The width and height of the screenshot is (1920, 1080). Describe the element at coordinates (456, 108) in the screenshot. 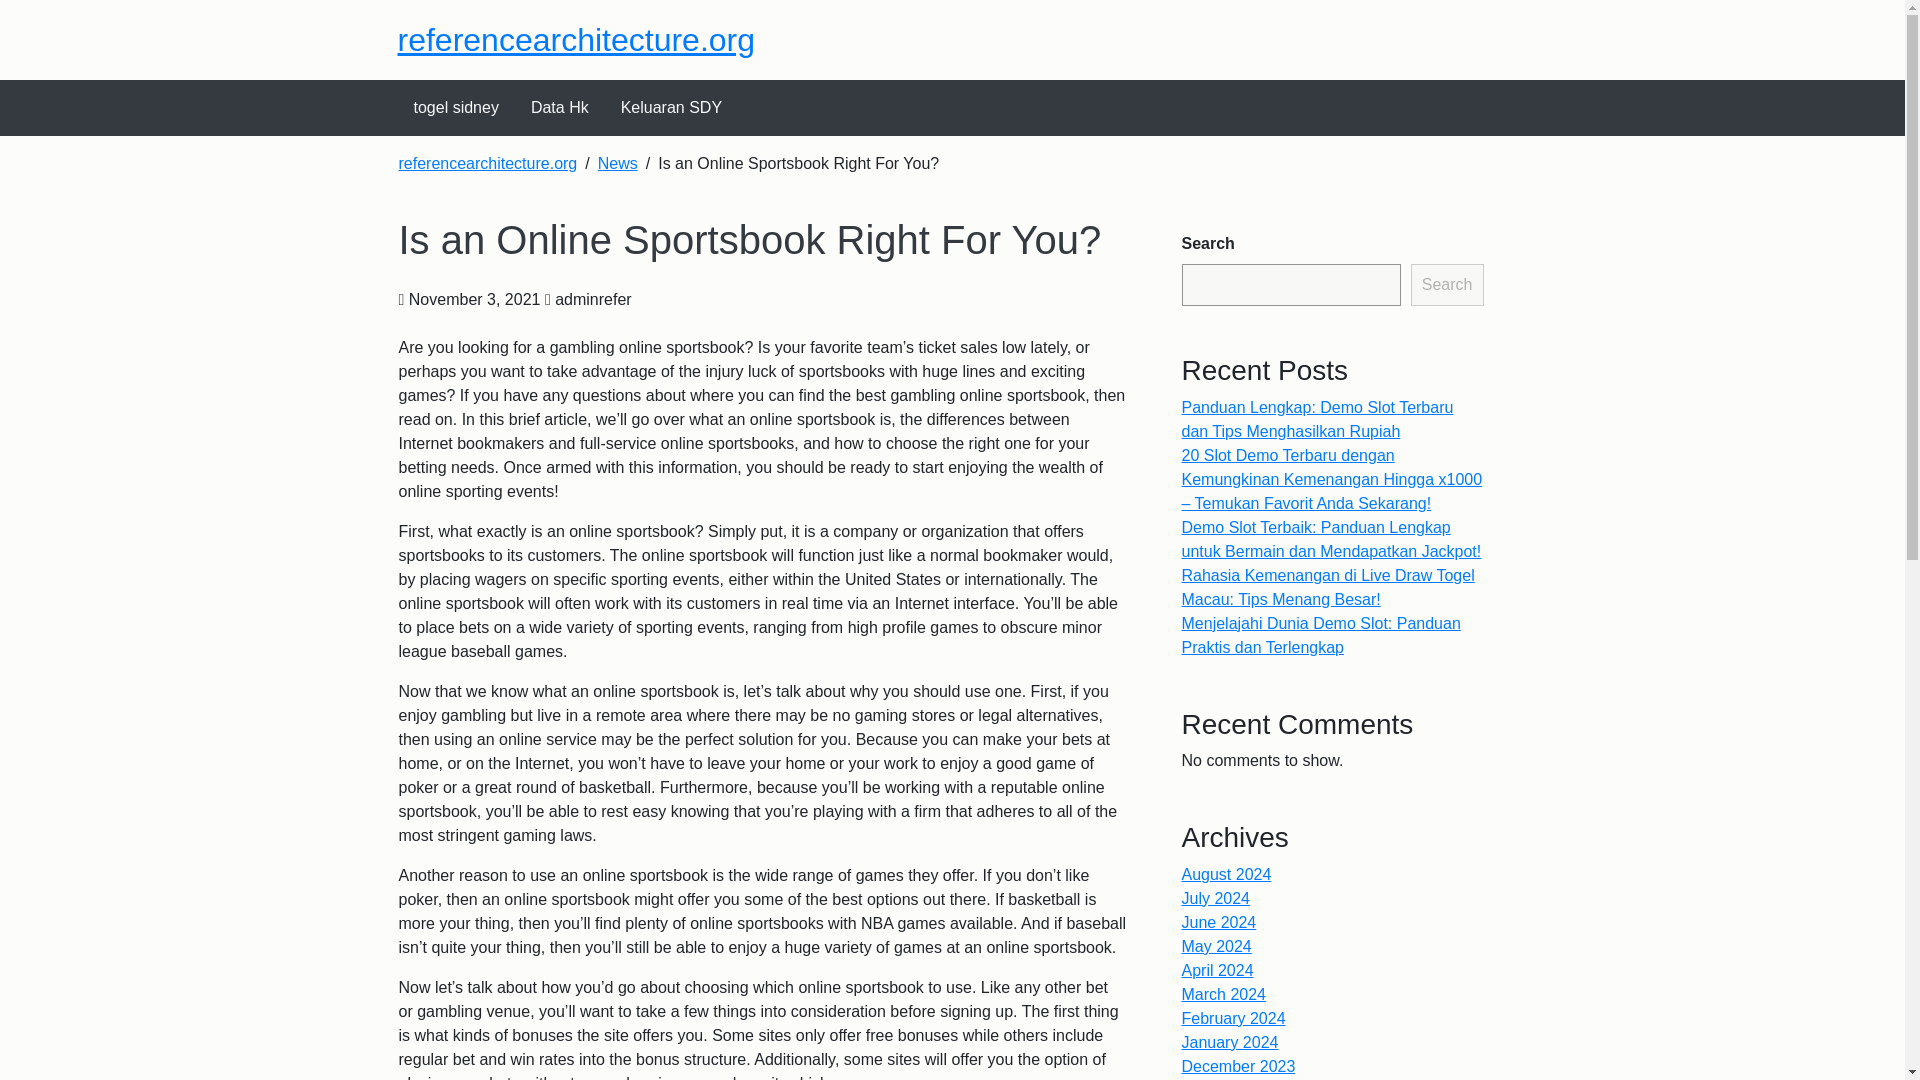

I see `togel sidney` at that location.